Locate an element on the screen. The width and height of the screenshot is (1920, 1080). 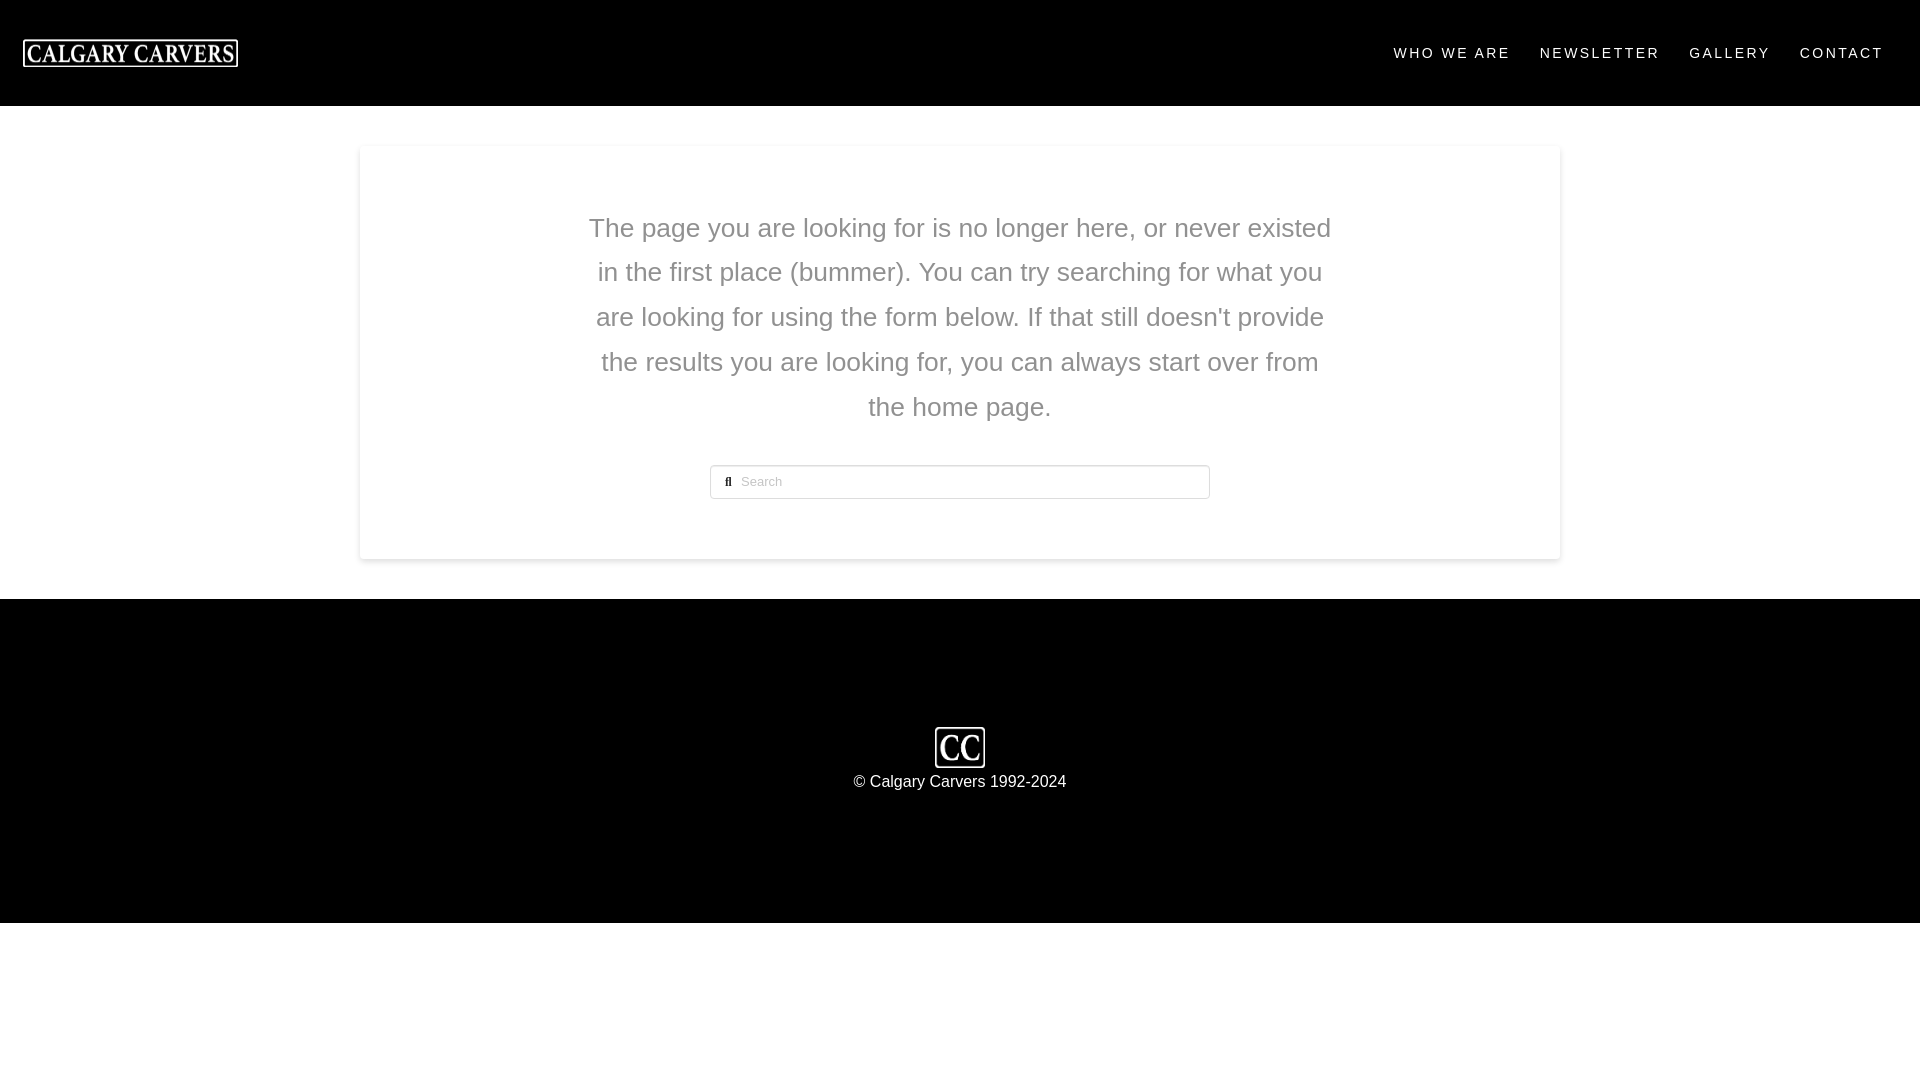
NEWSLETTER is located at coordinates (1598, 52).